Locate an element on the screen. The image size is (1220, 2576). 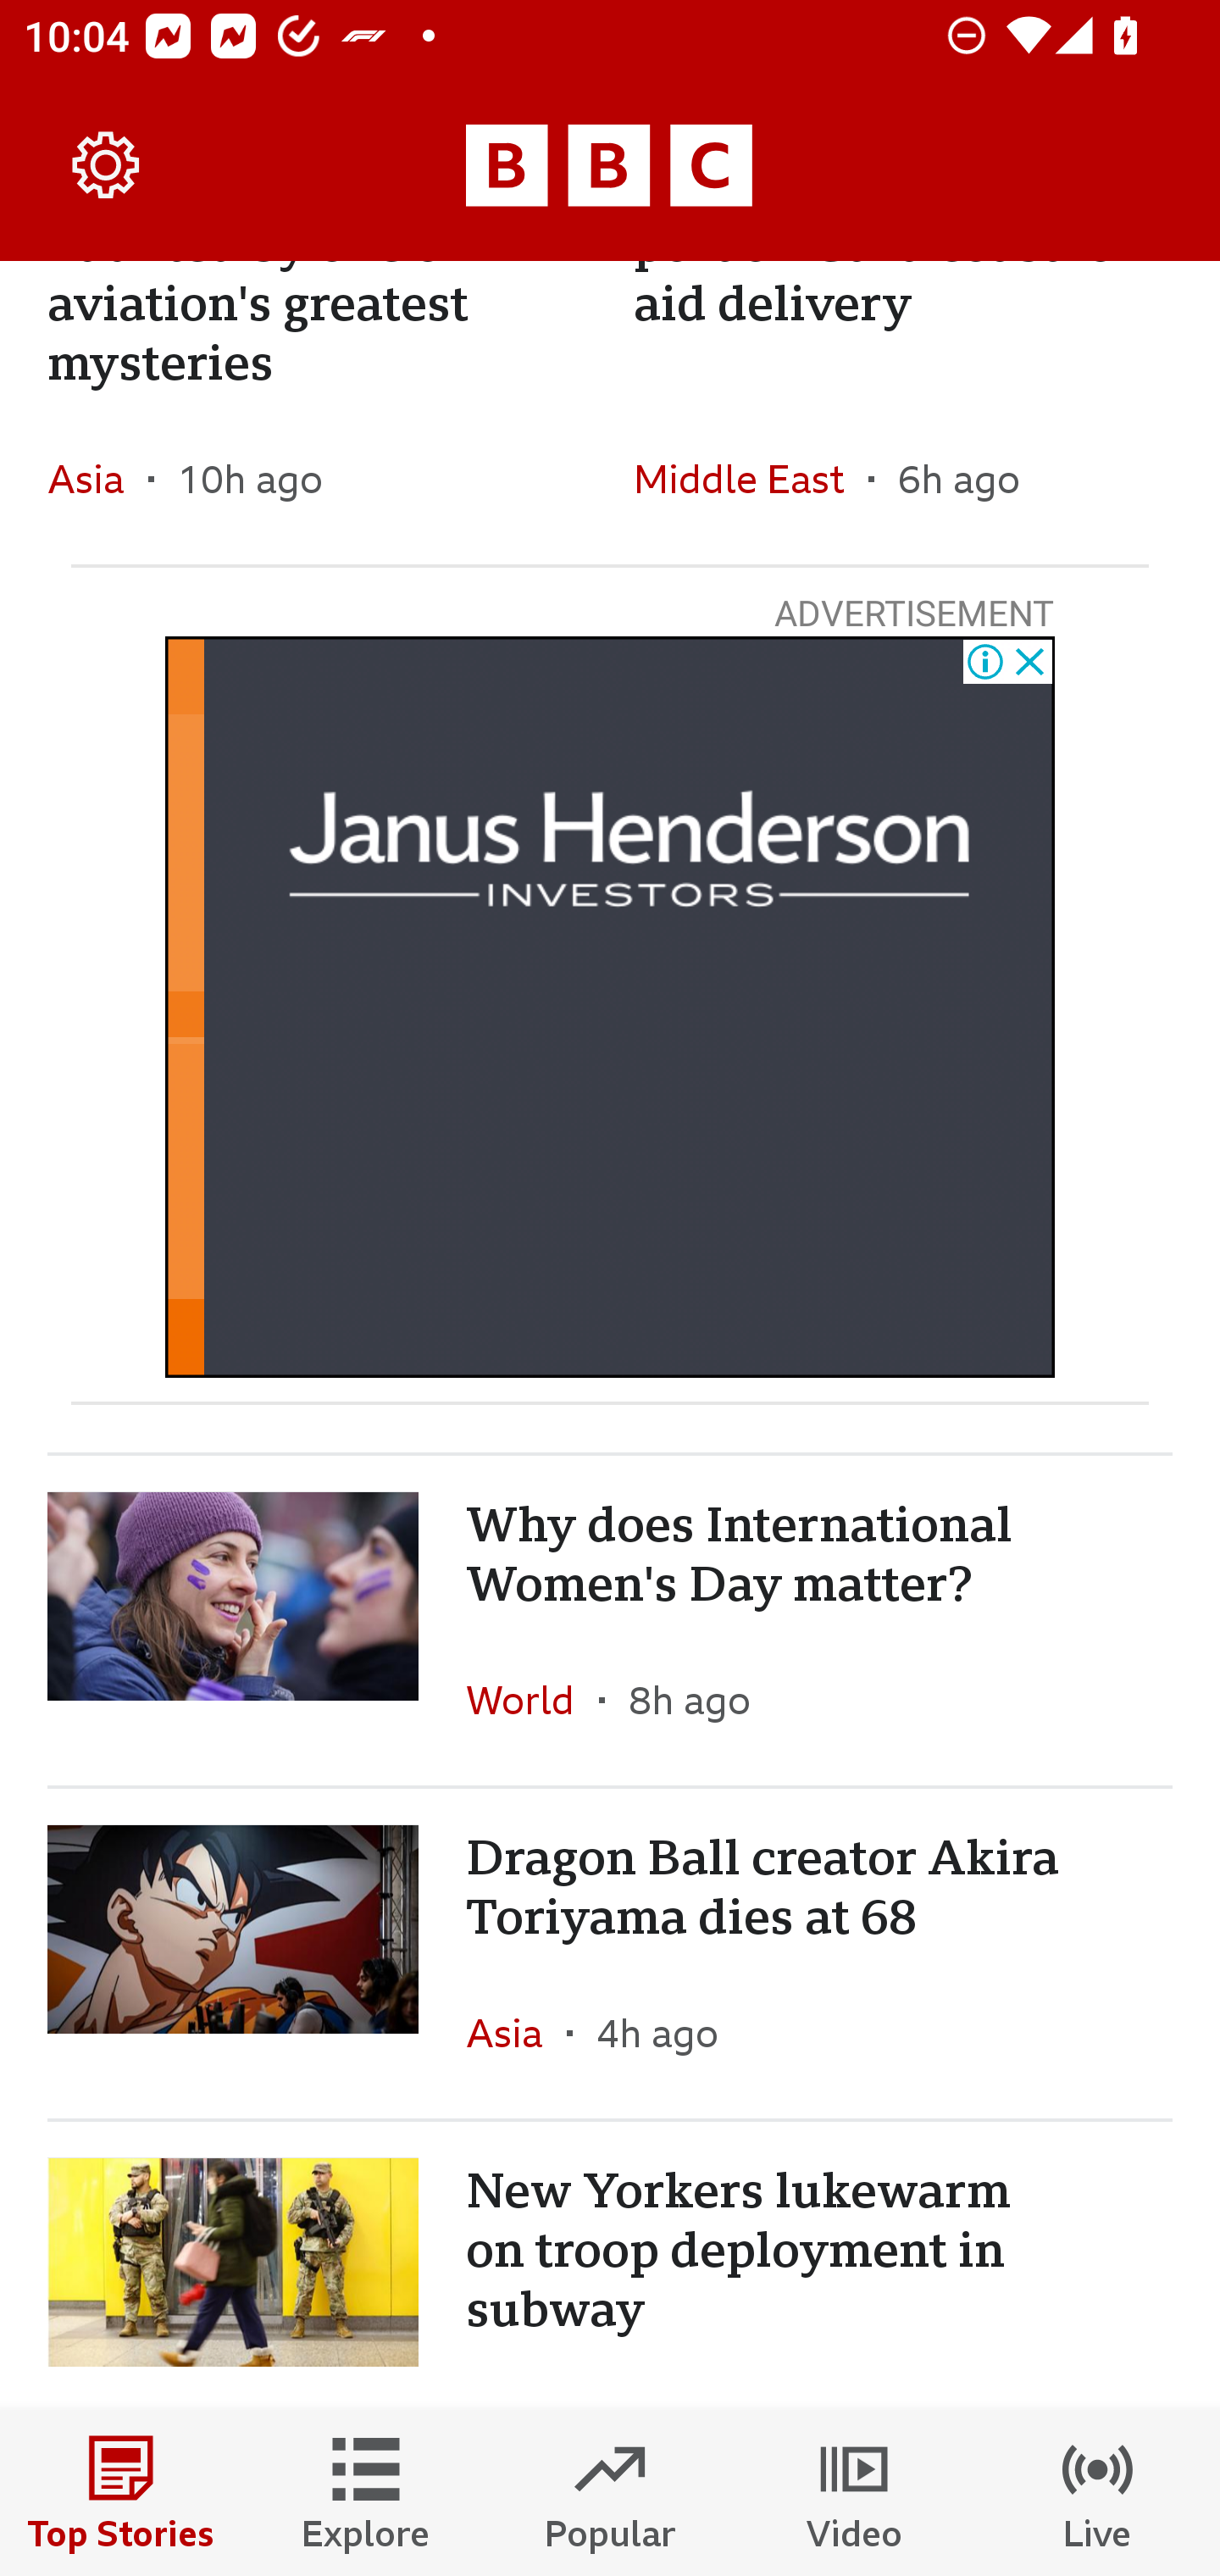
Asia In the section Asia is located at coordinates (98, 479).